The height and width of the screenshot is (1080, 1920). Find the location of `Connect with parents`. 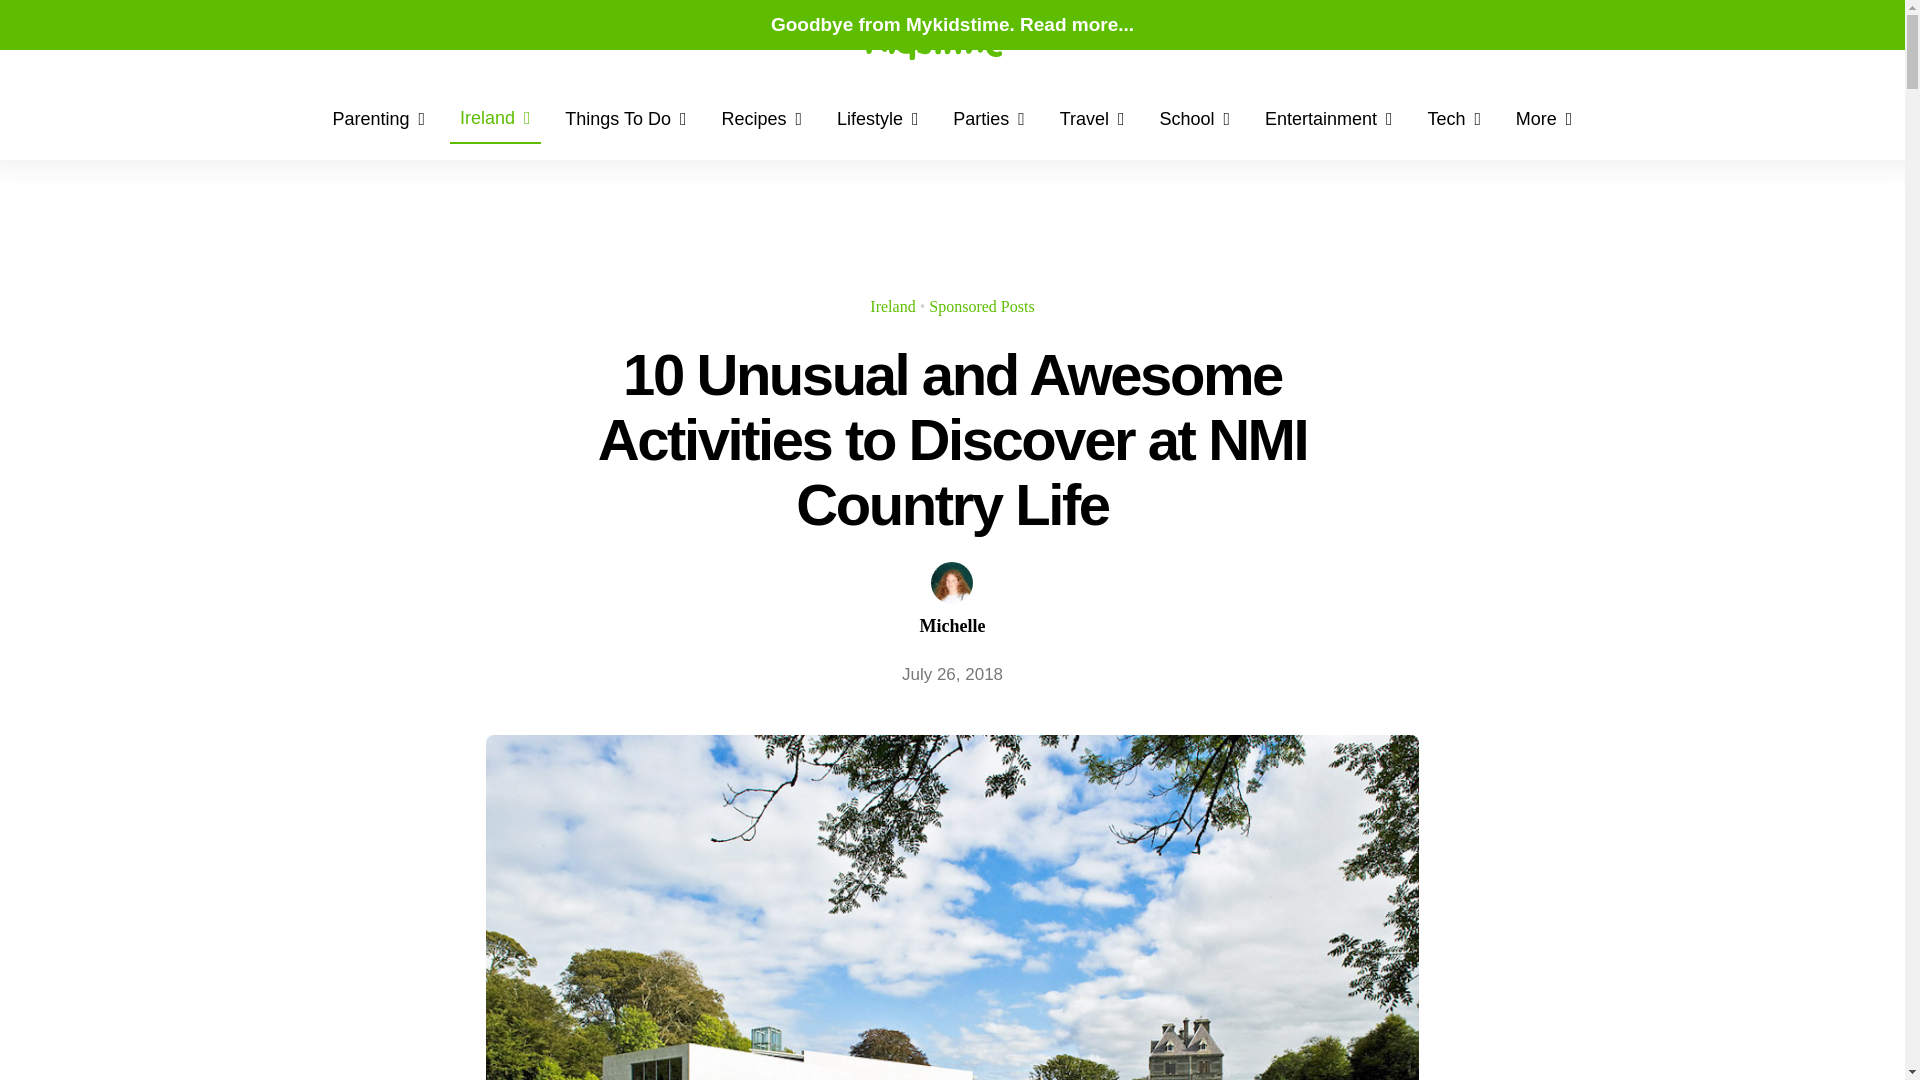

Connect with parents is located at coordinates (412, 40).